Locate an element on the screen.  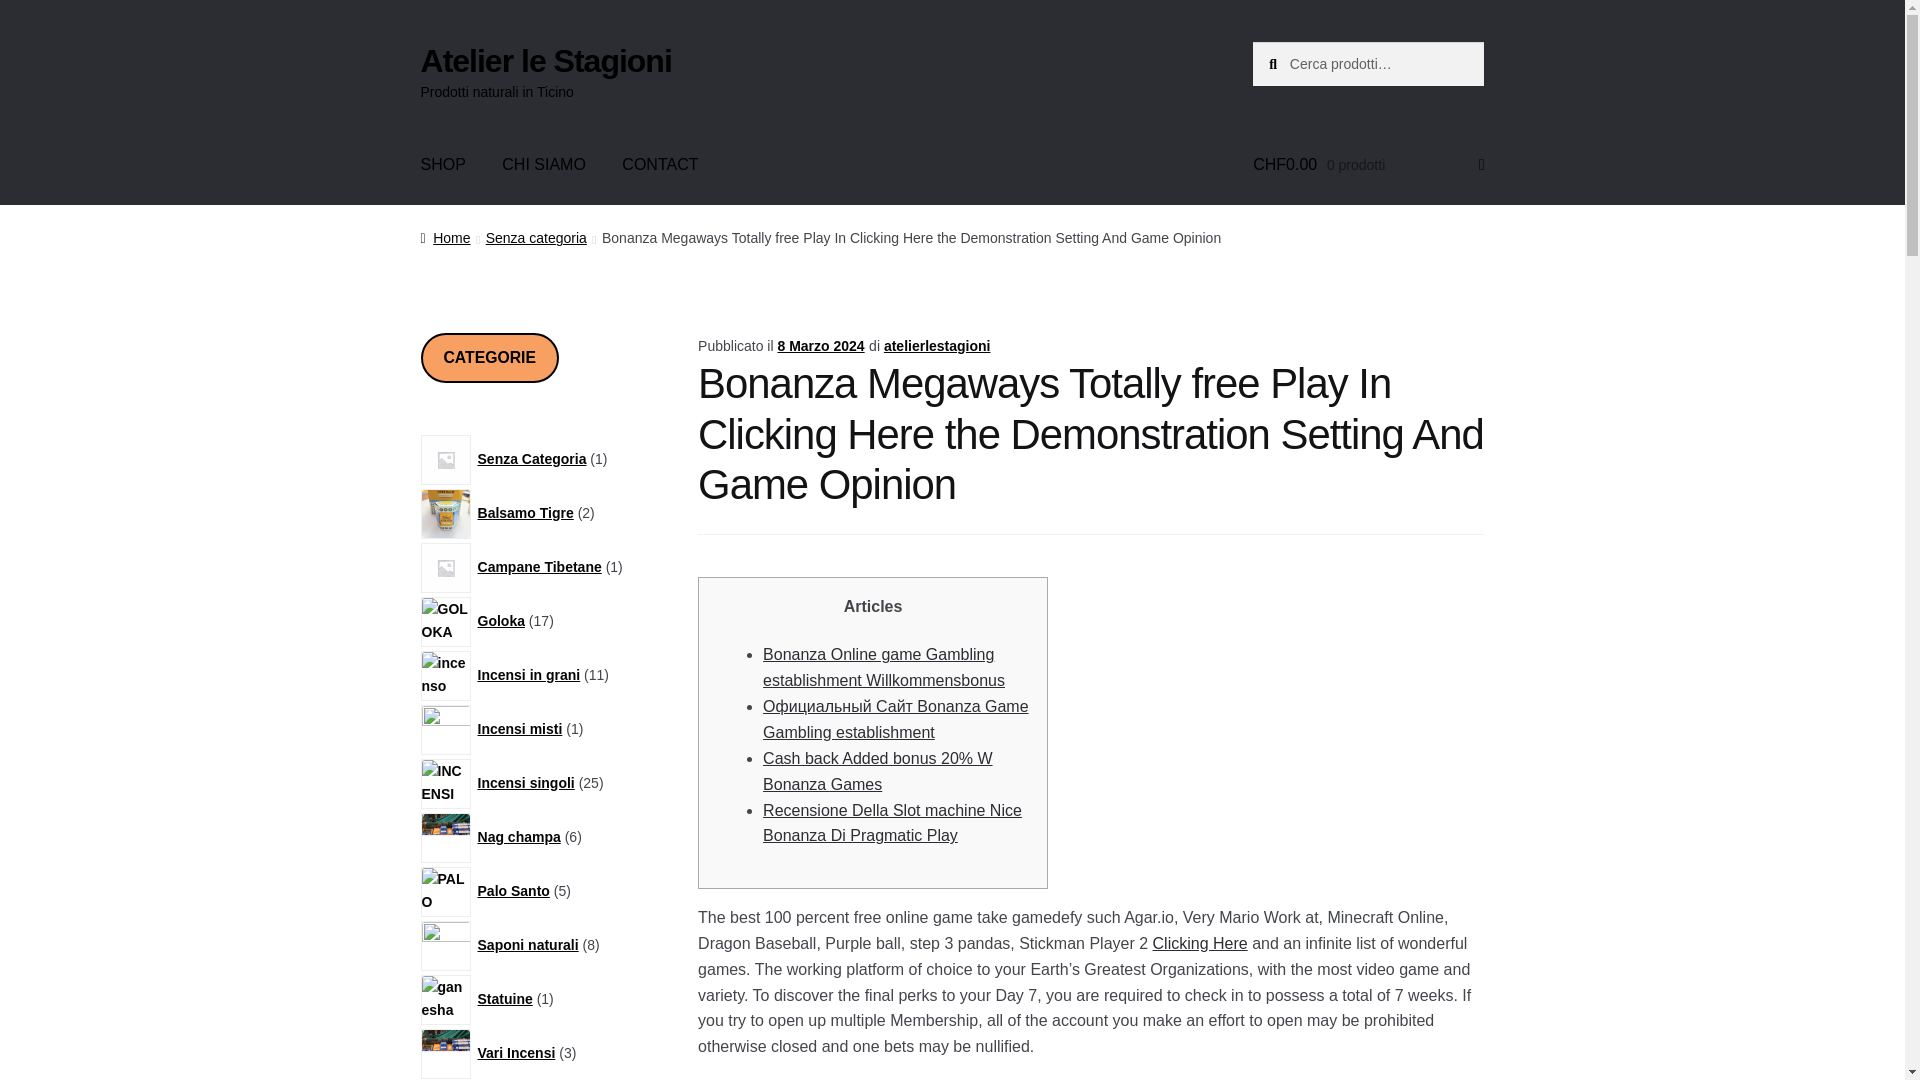
Recensione Della Slot machine Nice Bonanza Di Pragmatic Play is located at coordinates (892, 823).